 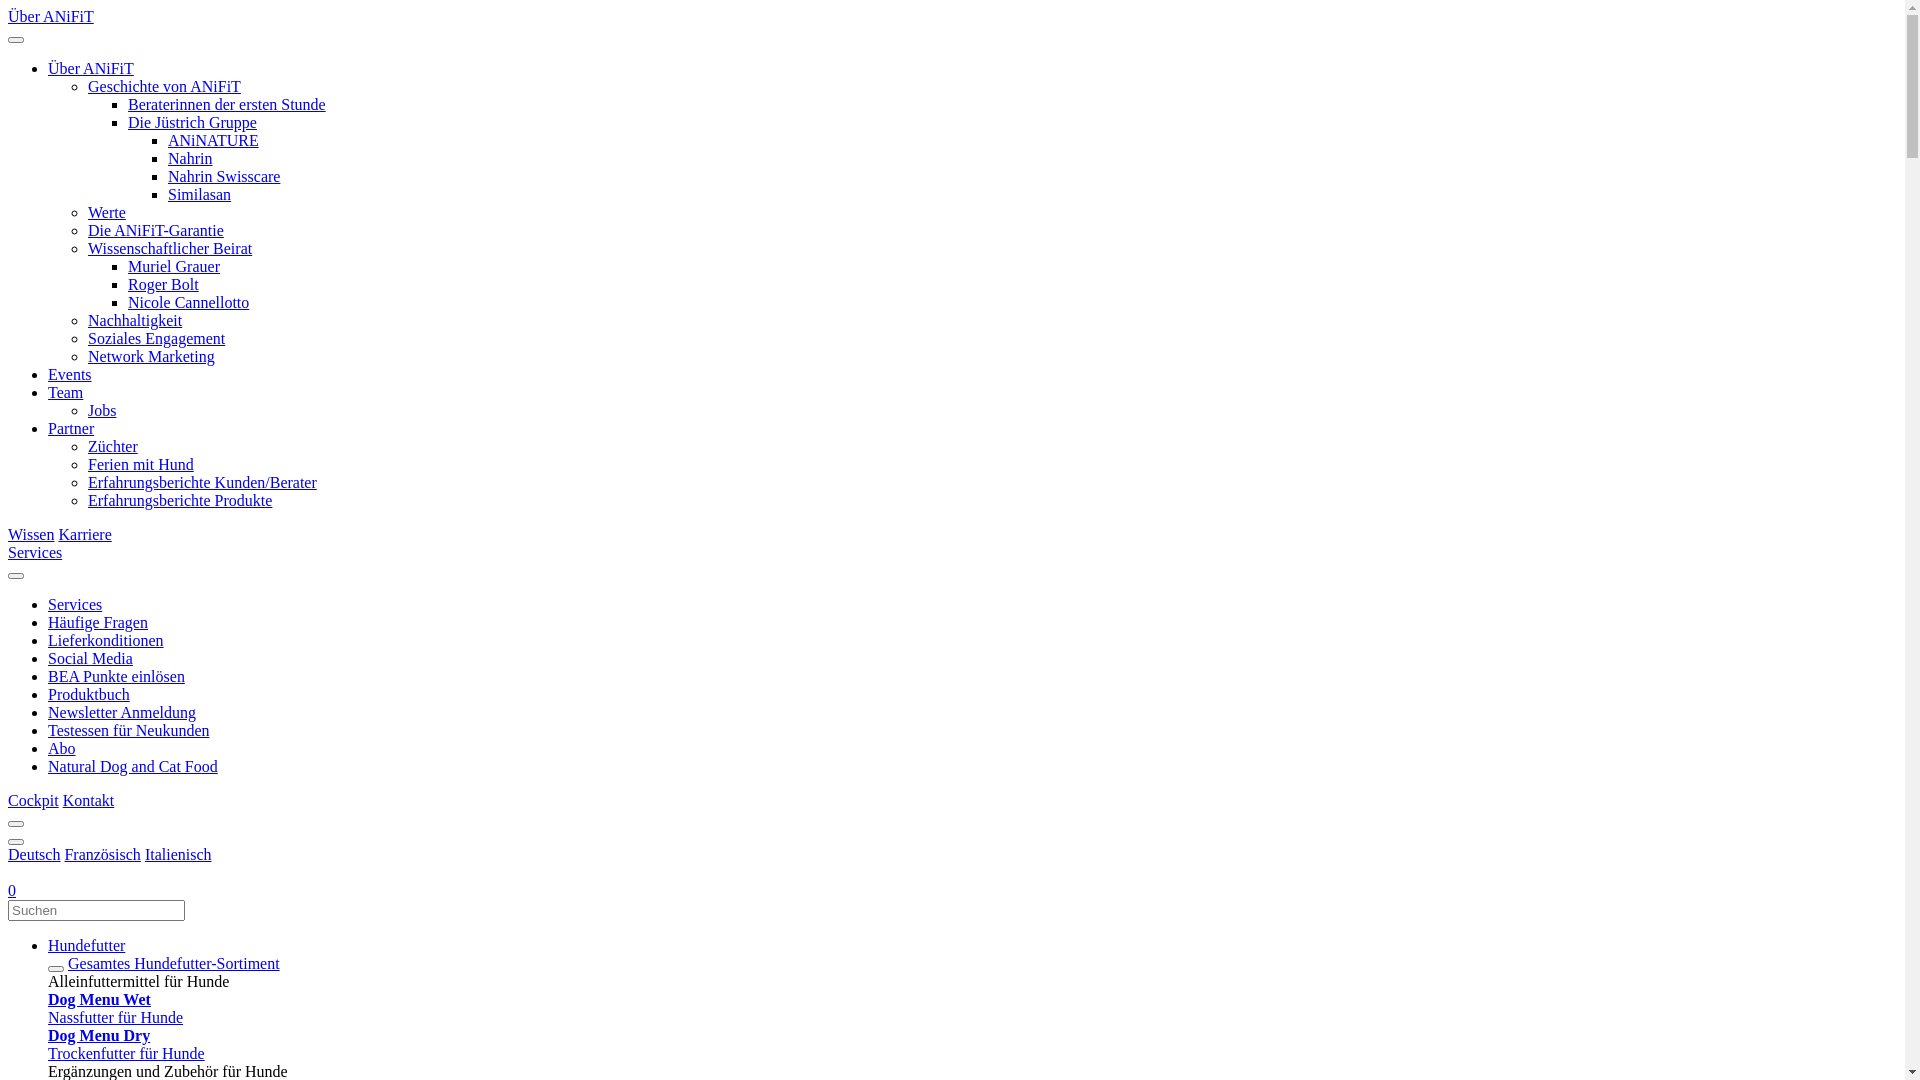 What do you see at coordinates (202, 482) in the screenshot?
I see `Erfahrungsberichte Kunden/Berater` at bounding box center [202, 482].